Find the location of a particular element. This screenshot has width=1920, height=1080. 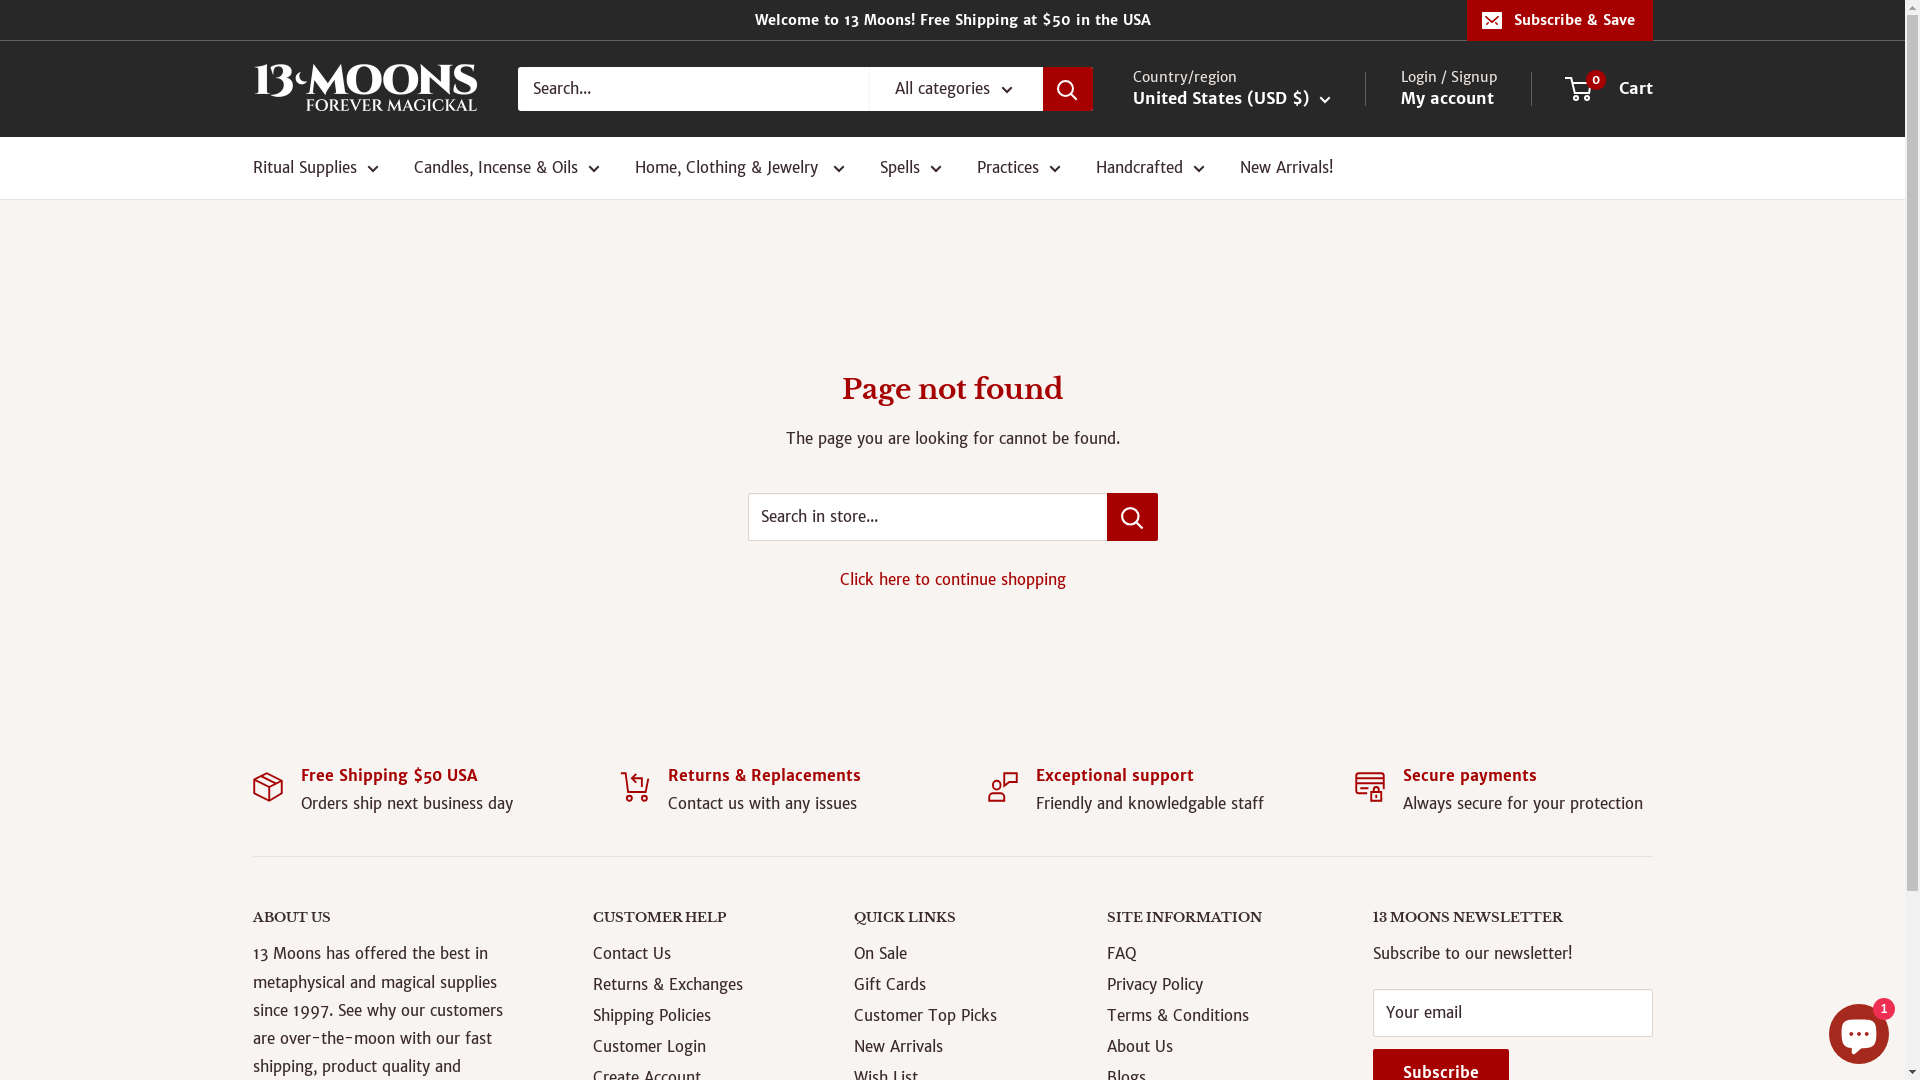

CA is located at coordinates (1215, 221).